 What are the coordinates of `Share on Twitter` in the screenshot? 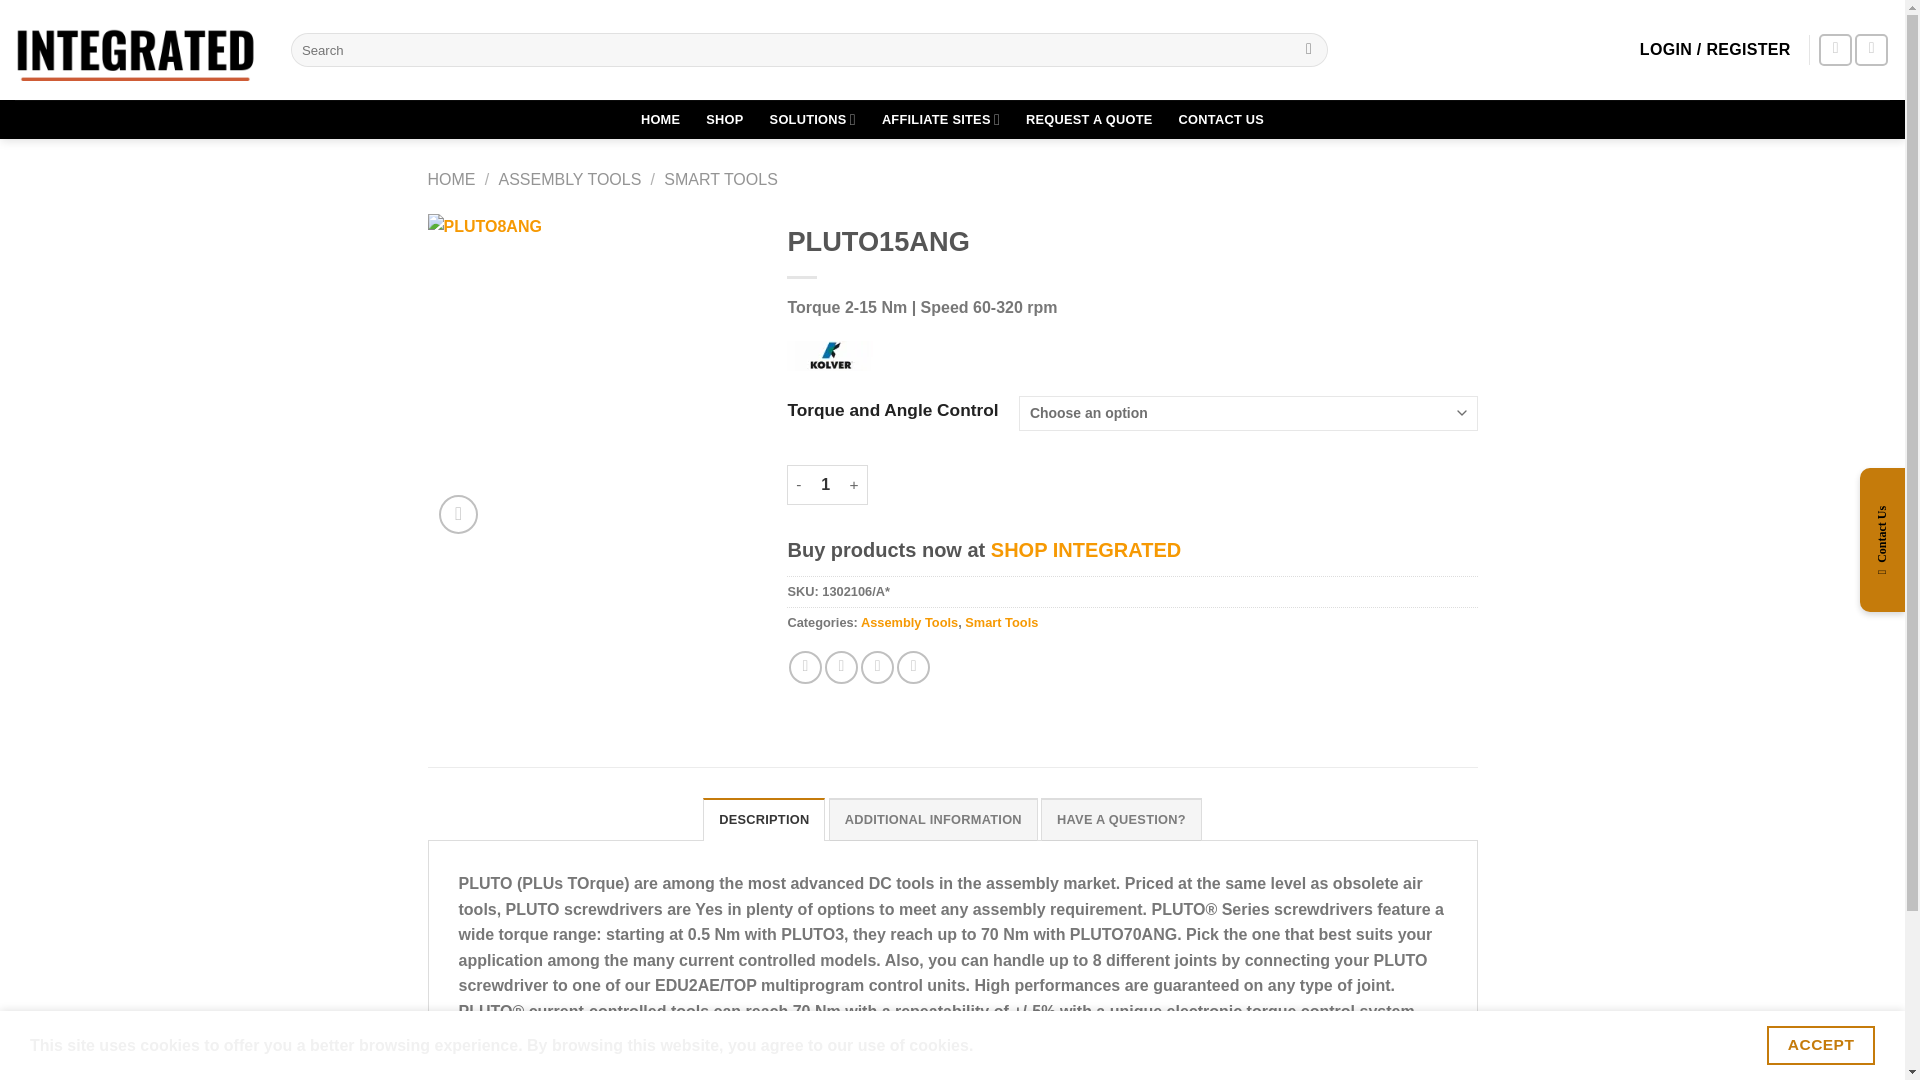 It's located at (842, 667).